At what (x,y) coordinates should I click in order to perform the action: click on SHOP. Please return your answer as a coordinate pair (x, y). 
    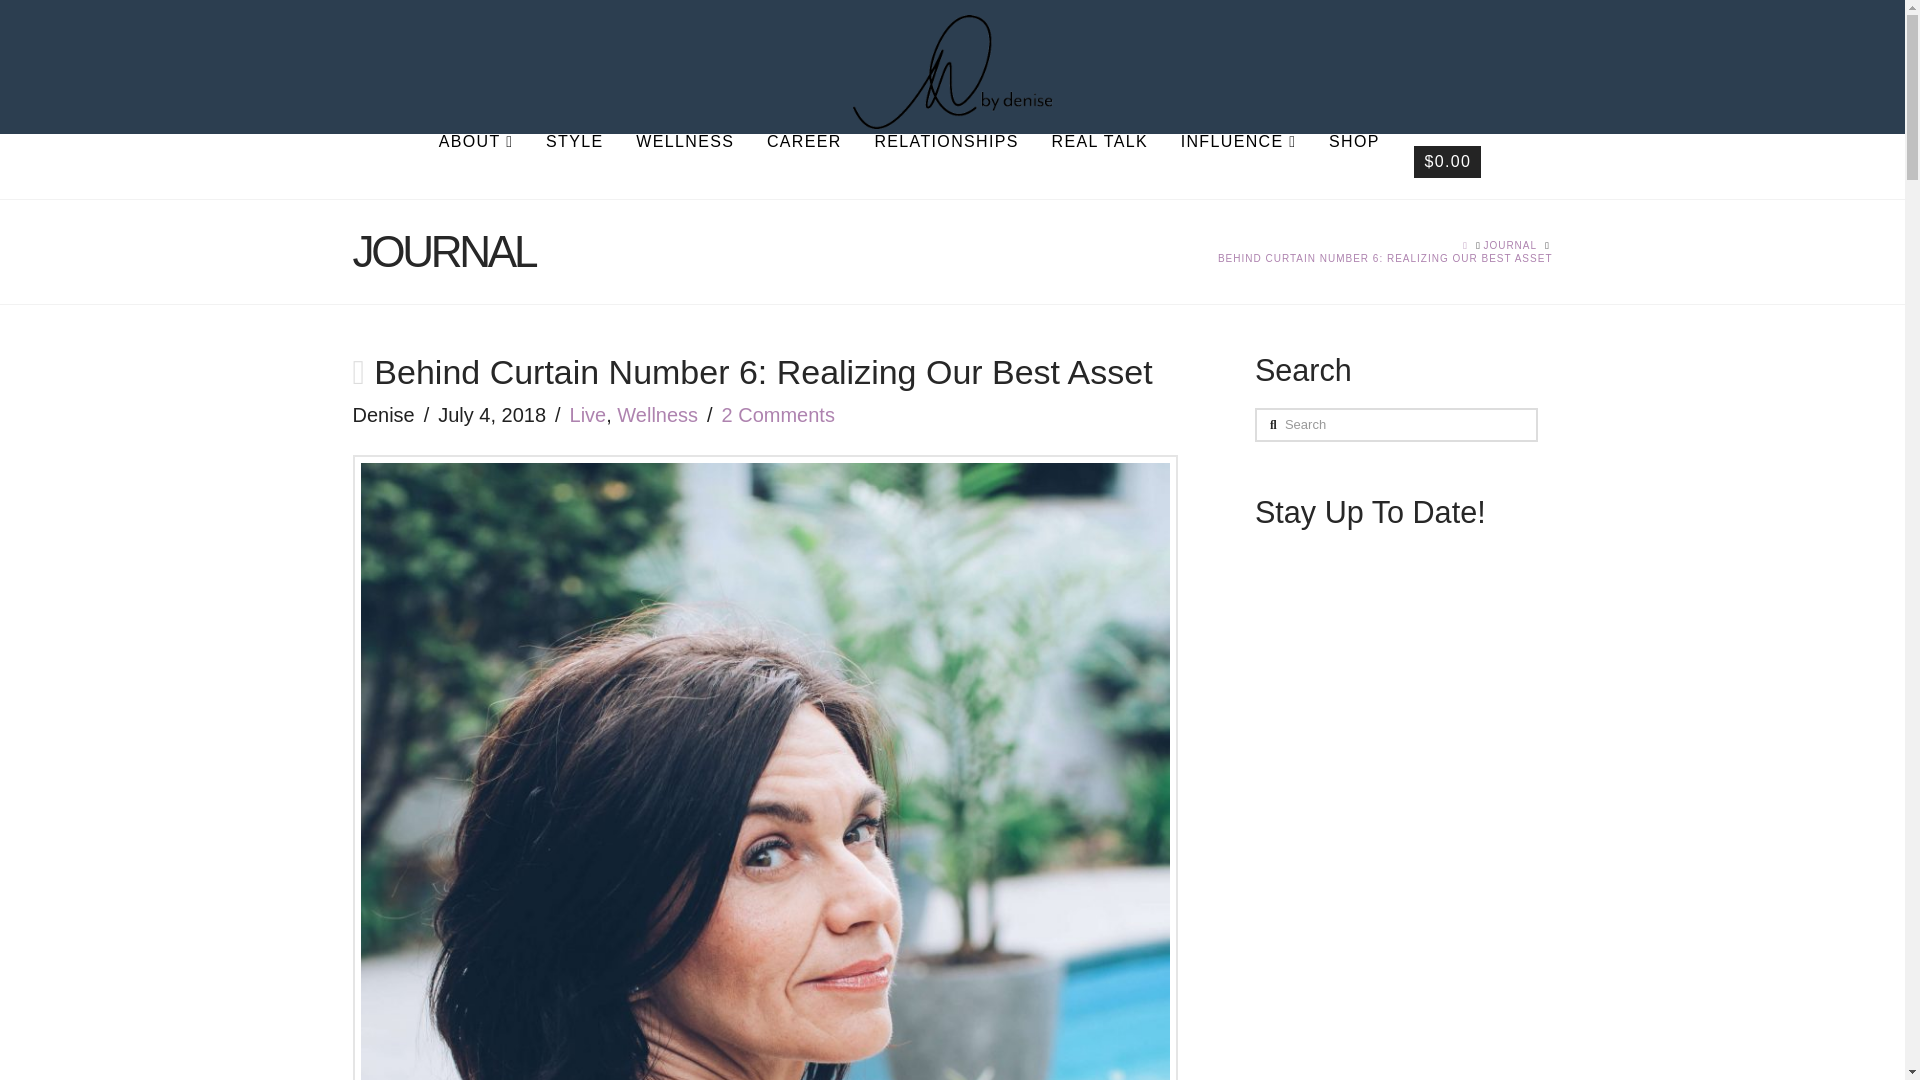
    Looking at the image, I should click on (1353, 166).